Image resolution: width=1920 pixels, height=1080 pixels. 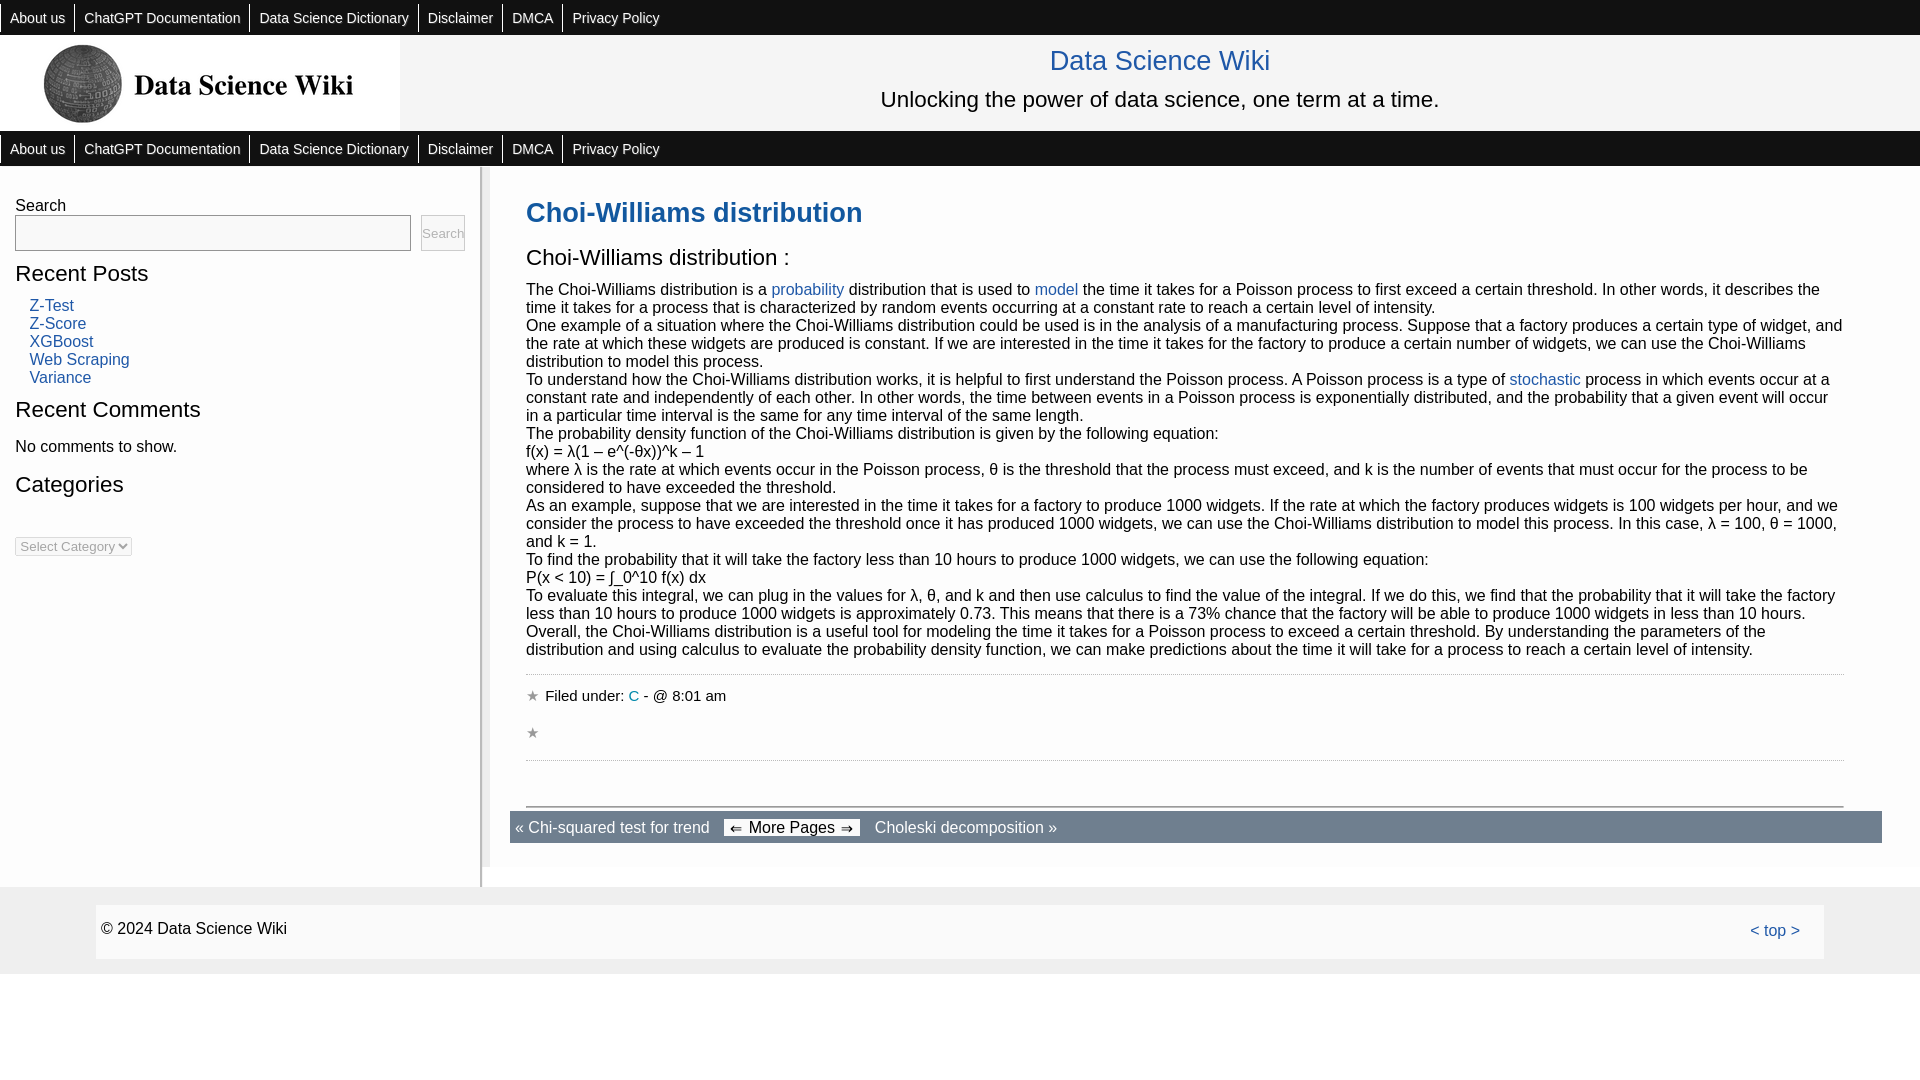 I want to click on About us, so click(x=37, y=18).